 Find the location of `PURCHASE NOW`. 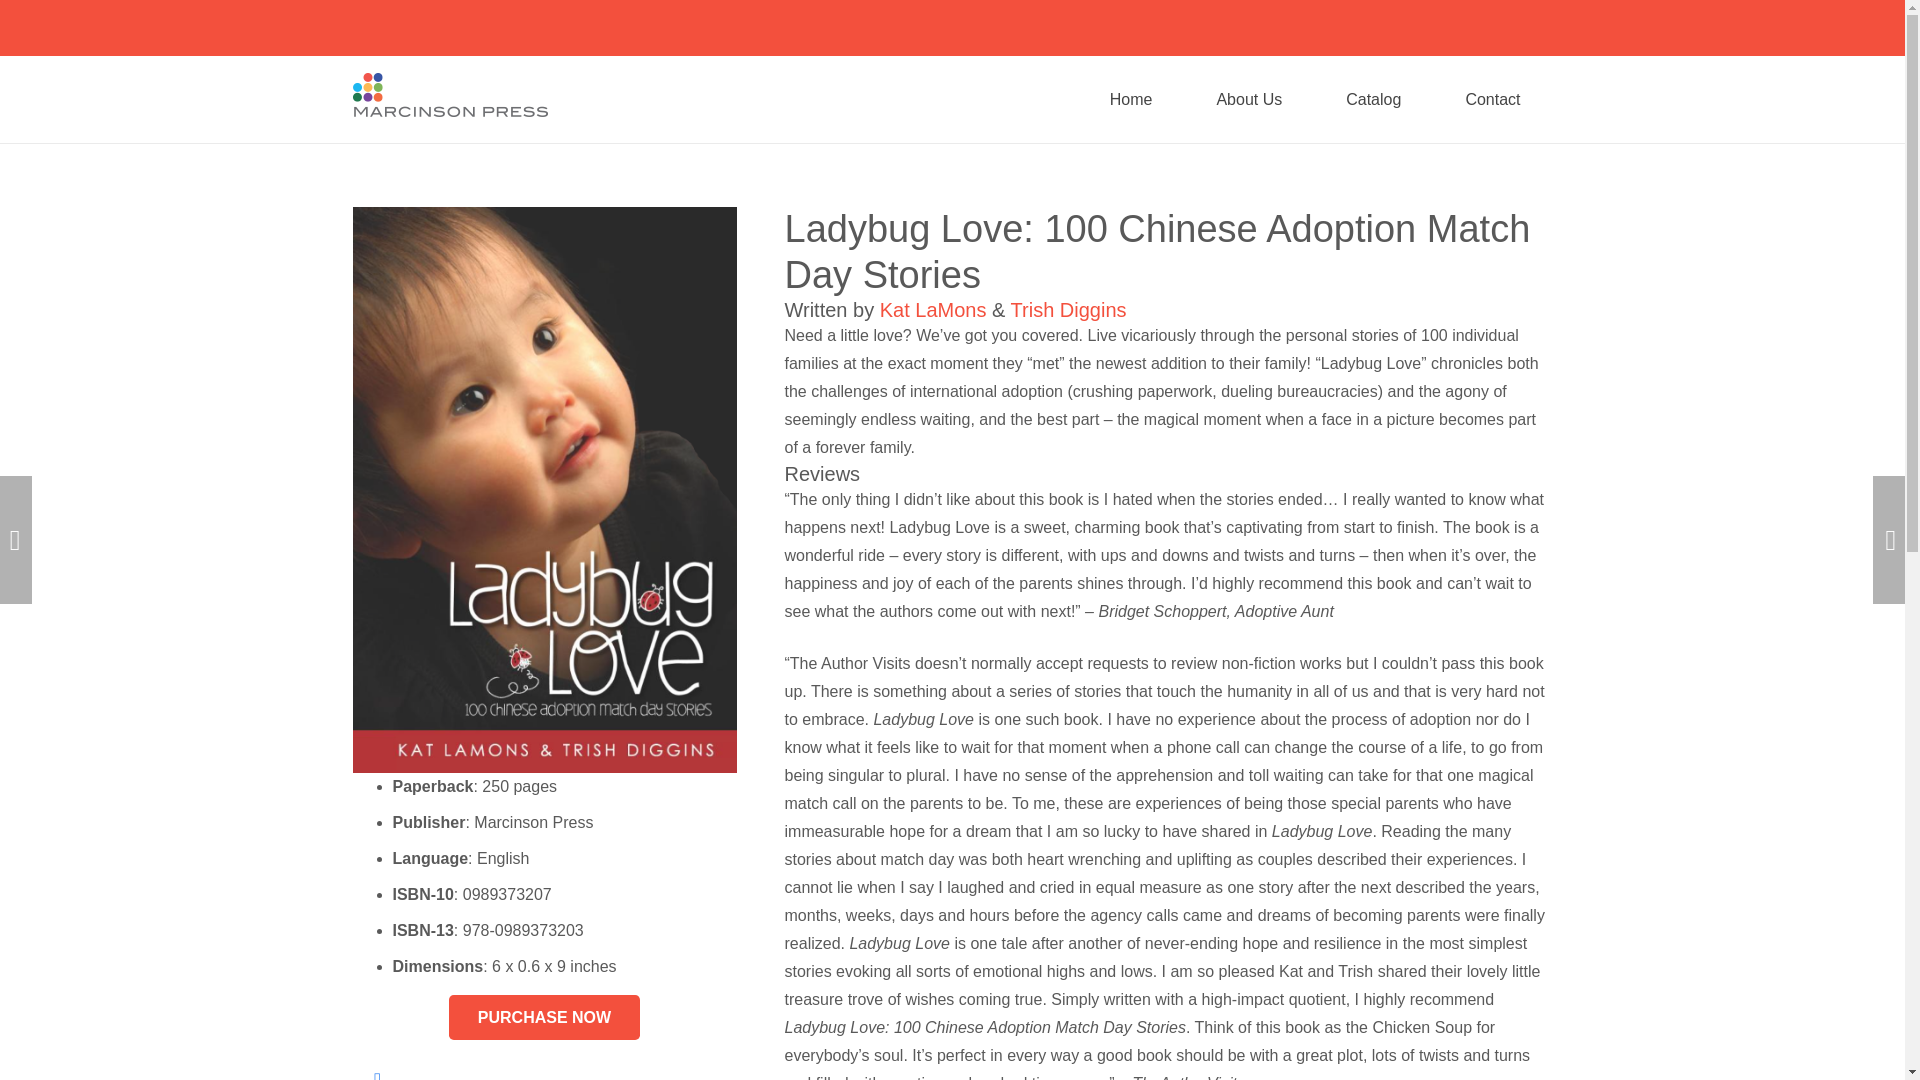

PURCHASE NOW is located at coordinates (544, 1017).